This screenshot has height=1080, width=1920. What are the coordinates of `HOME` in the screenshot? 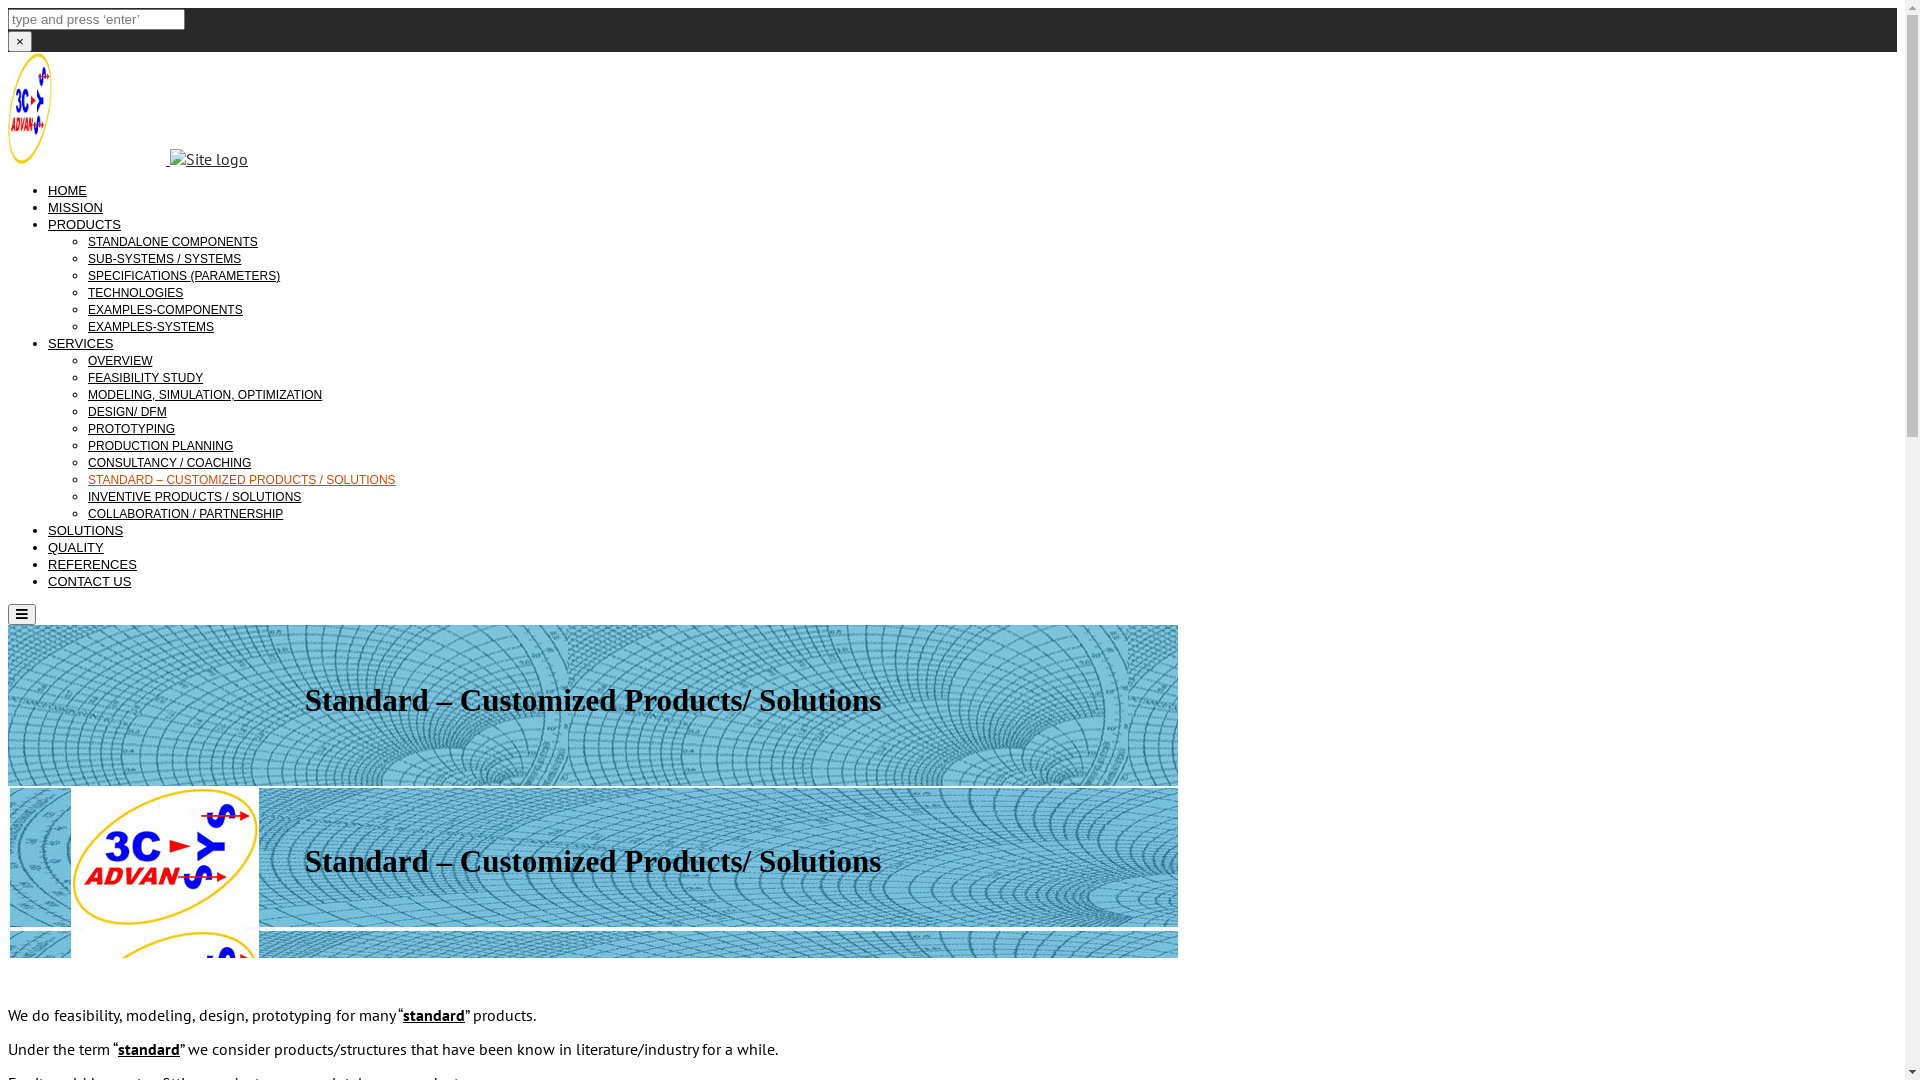 It's located at (68, 190).